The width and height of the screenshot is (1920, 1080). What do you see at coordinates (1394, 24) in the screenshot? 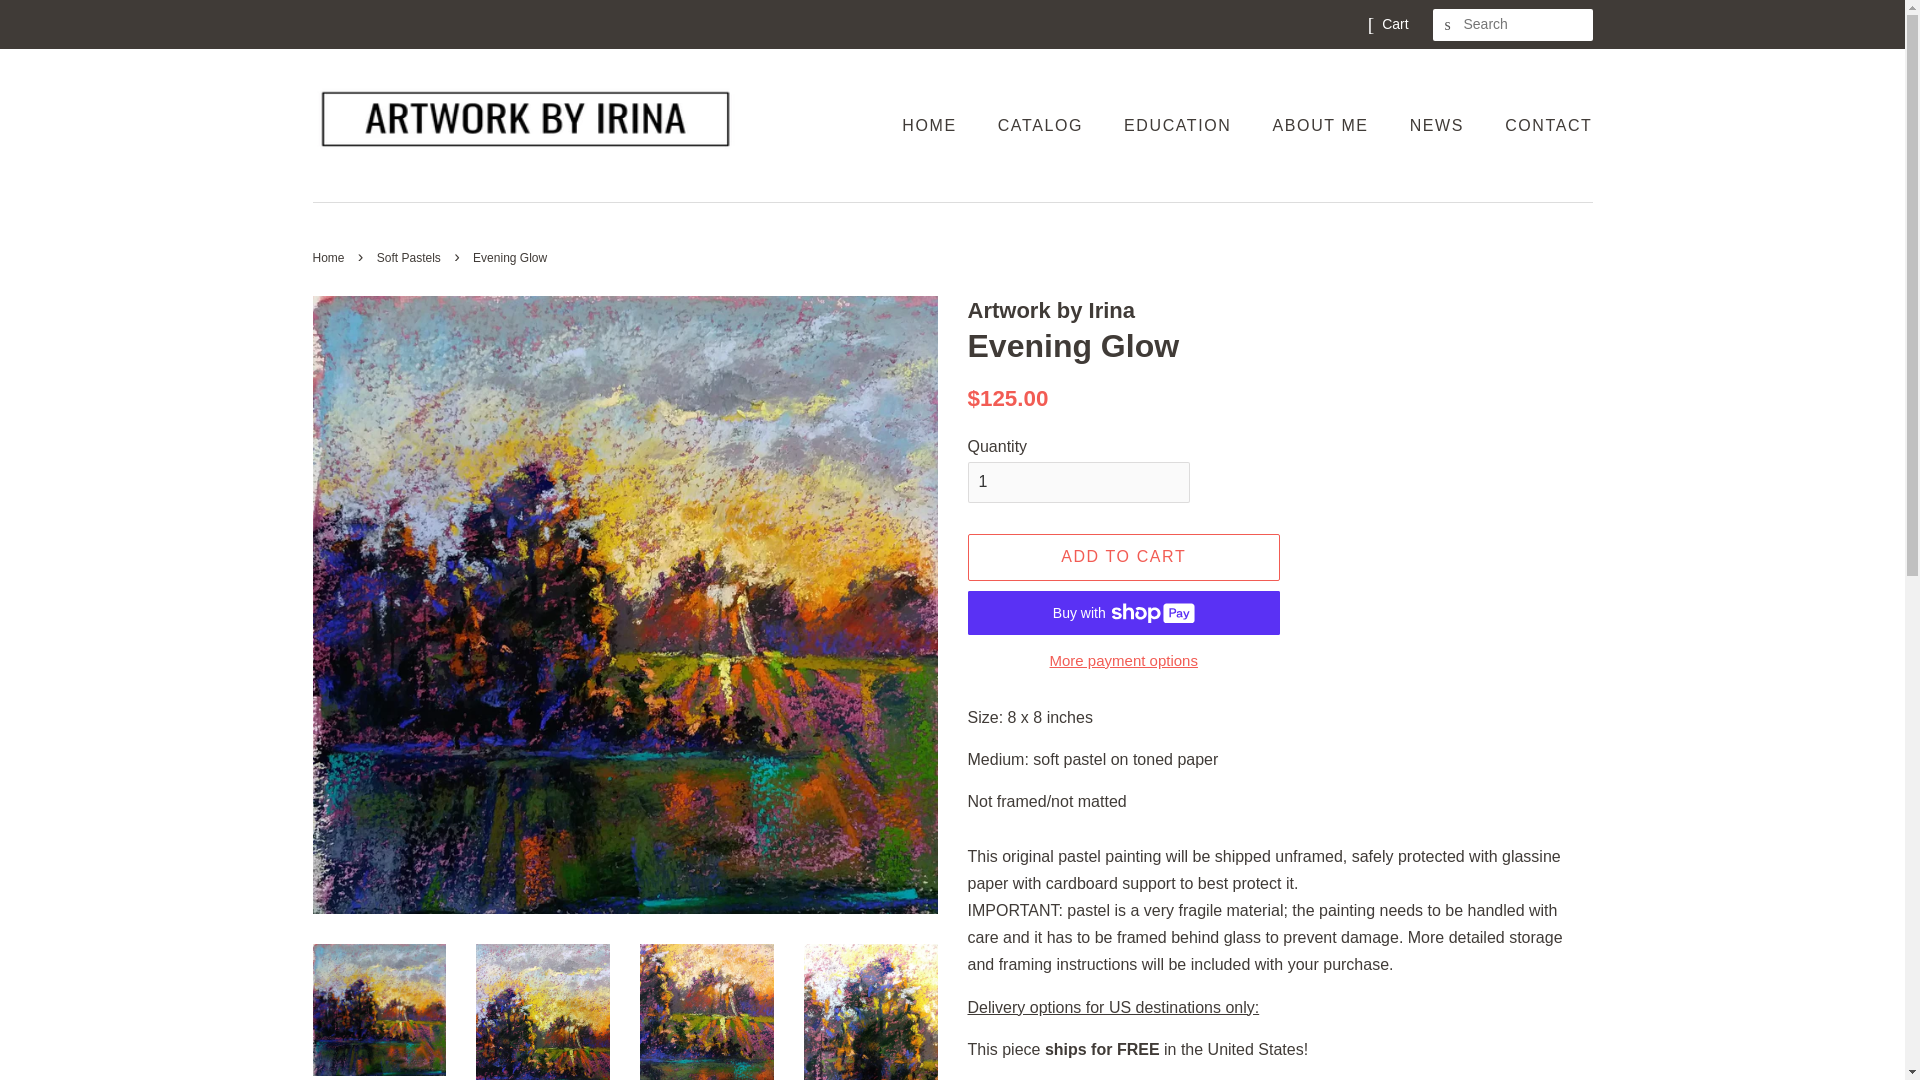
I see `Cart` at bounding box center [1394, 24].